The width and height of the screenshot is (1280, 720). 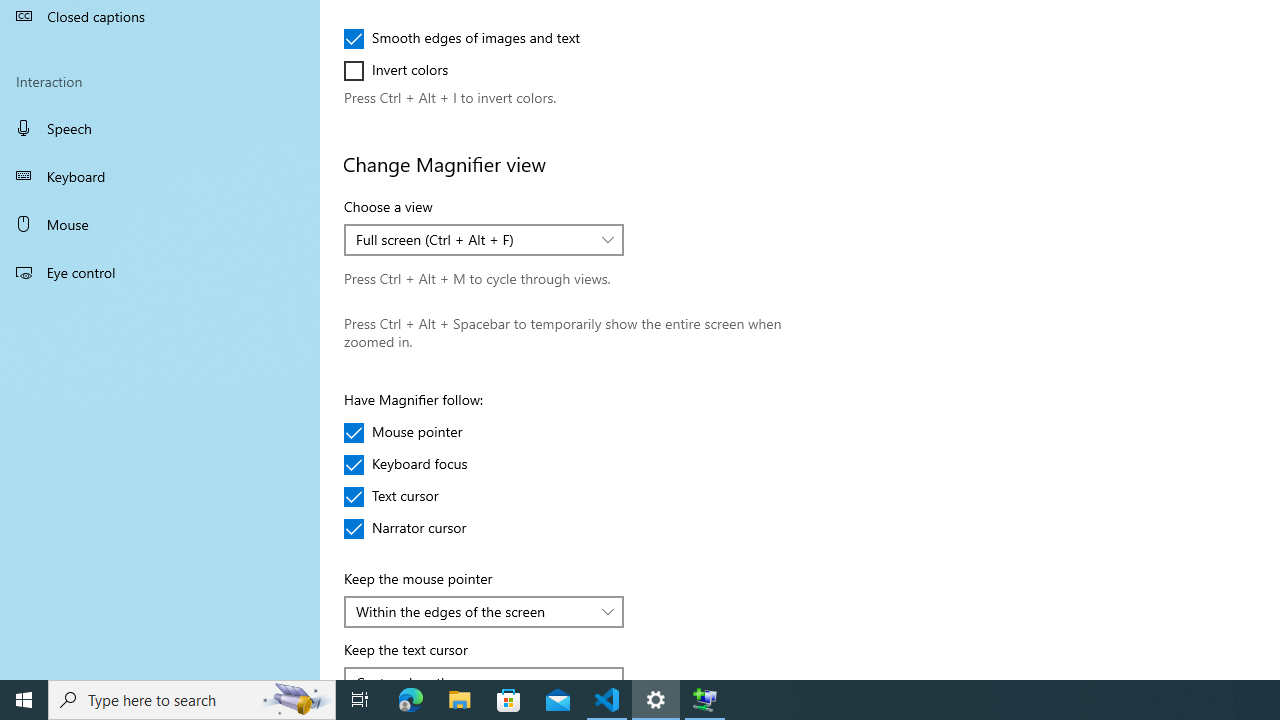 I want to click on Keyboard, so click(x=160, y=176).